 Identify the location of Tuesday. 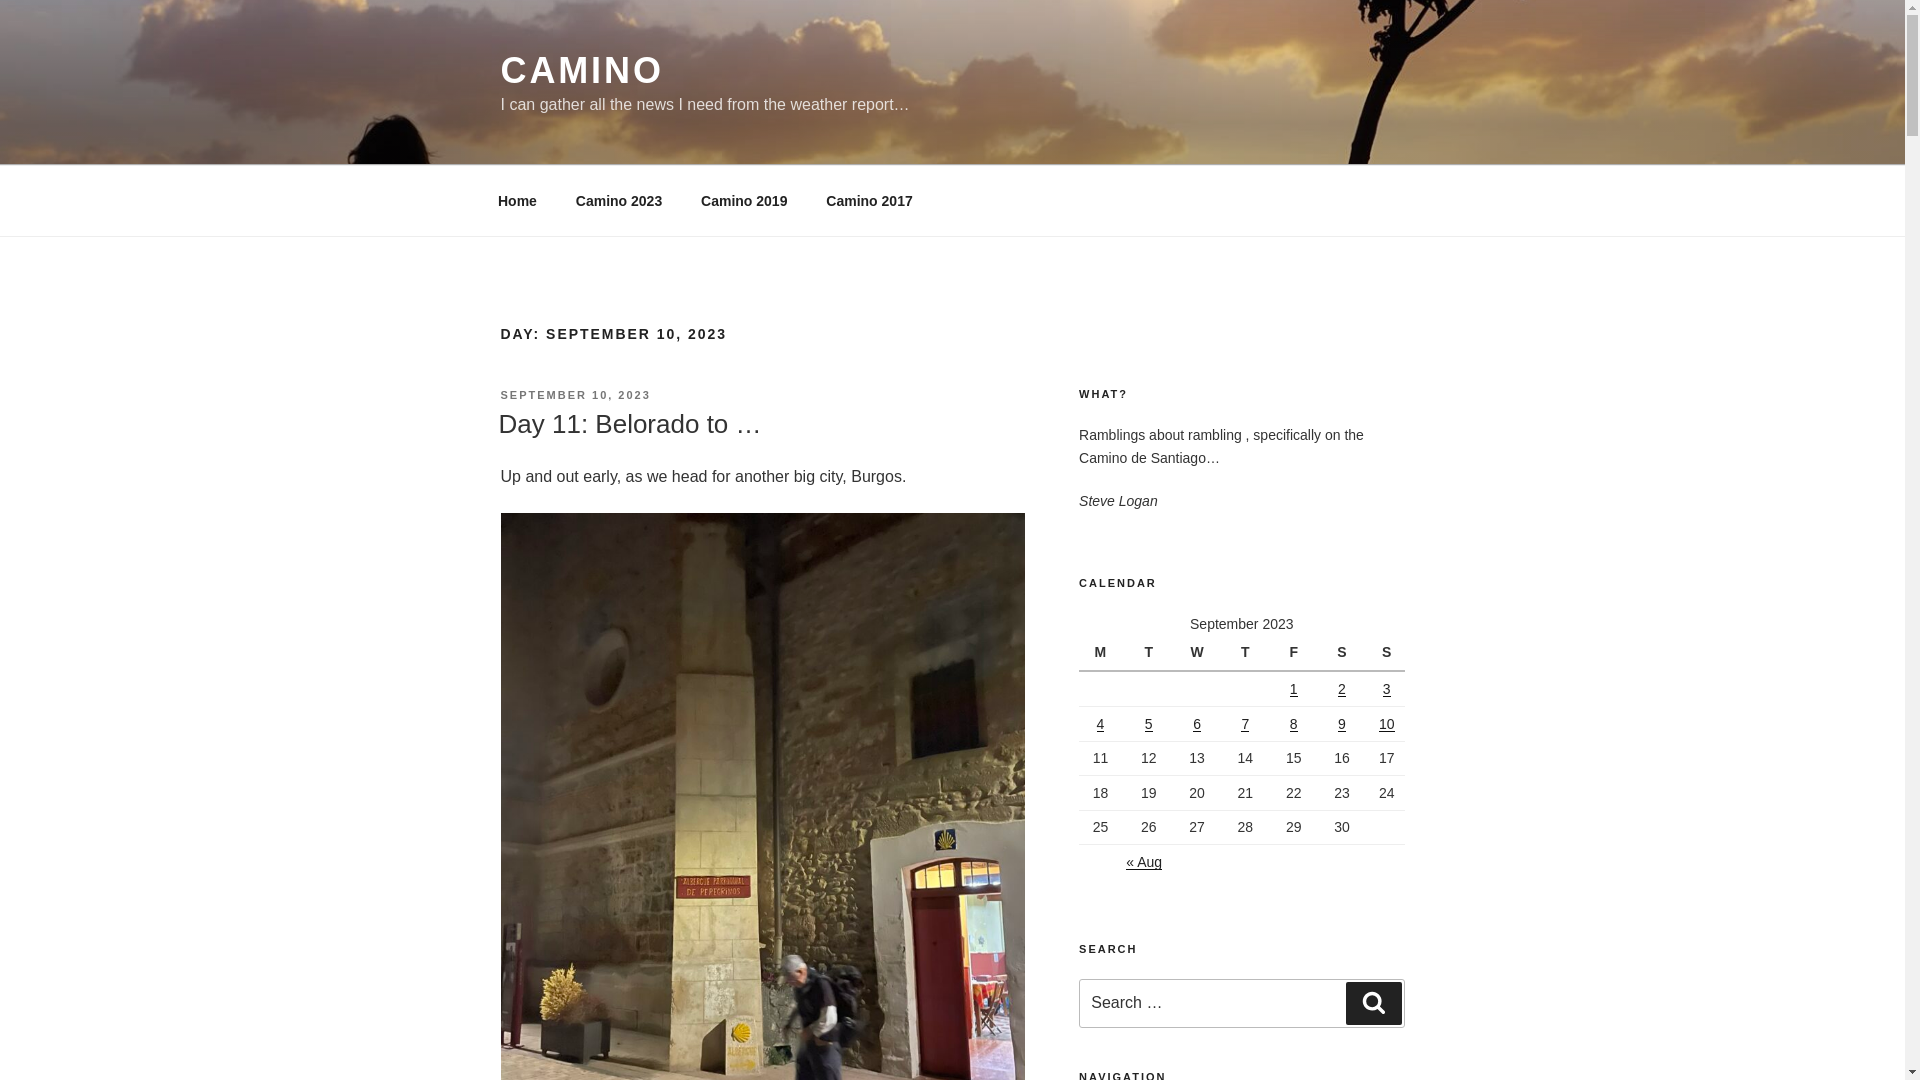
(1151, 652).